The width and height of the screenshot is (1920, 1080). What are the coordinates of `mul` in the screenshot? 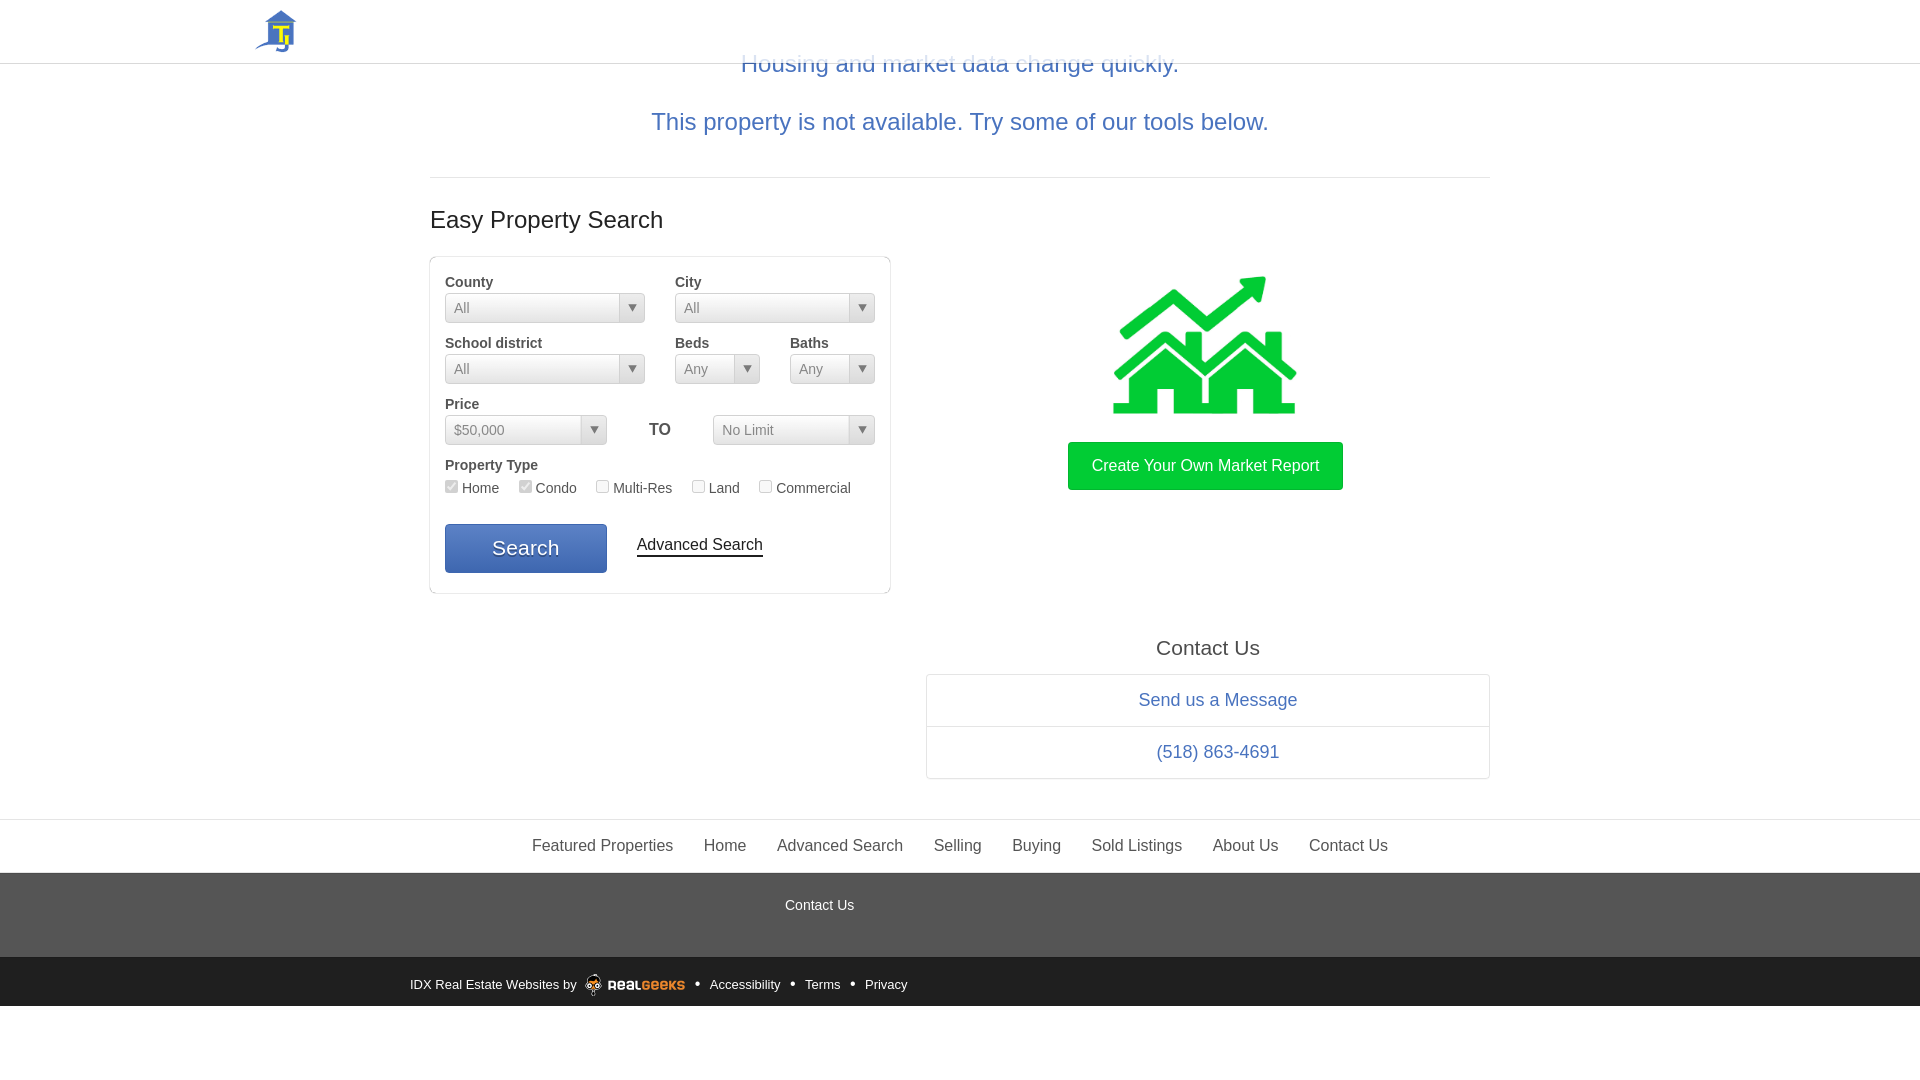 It's located at (602, 486).